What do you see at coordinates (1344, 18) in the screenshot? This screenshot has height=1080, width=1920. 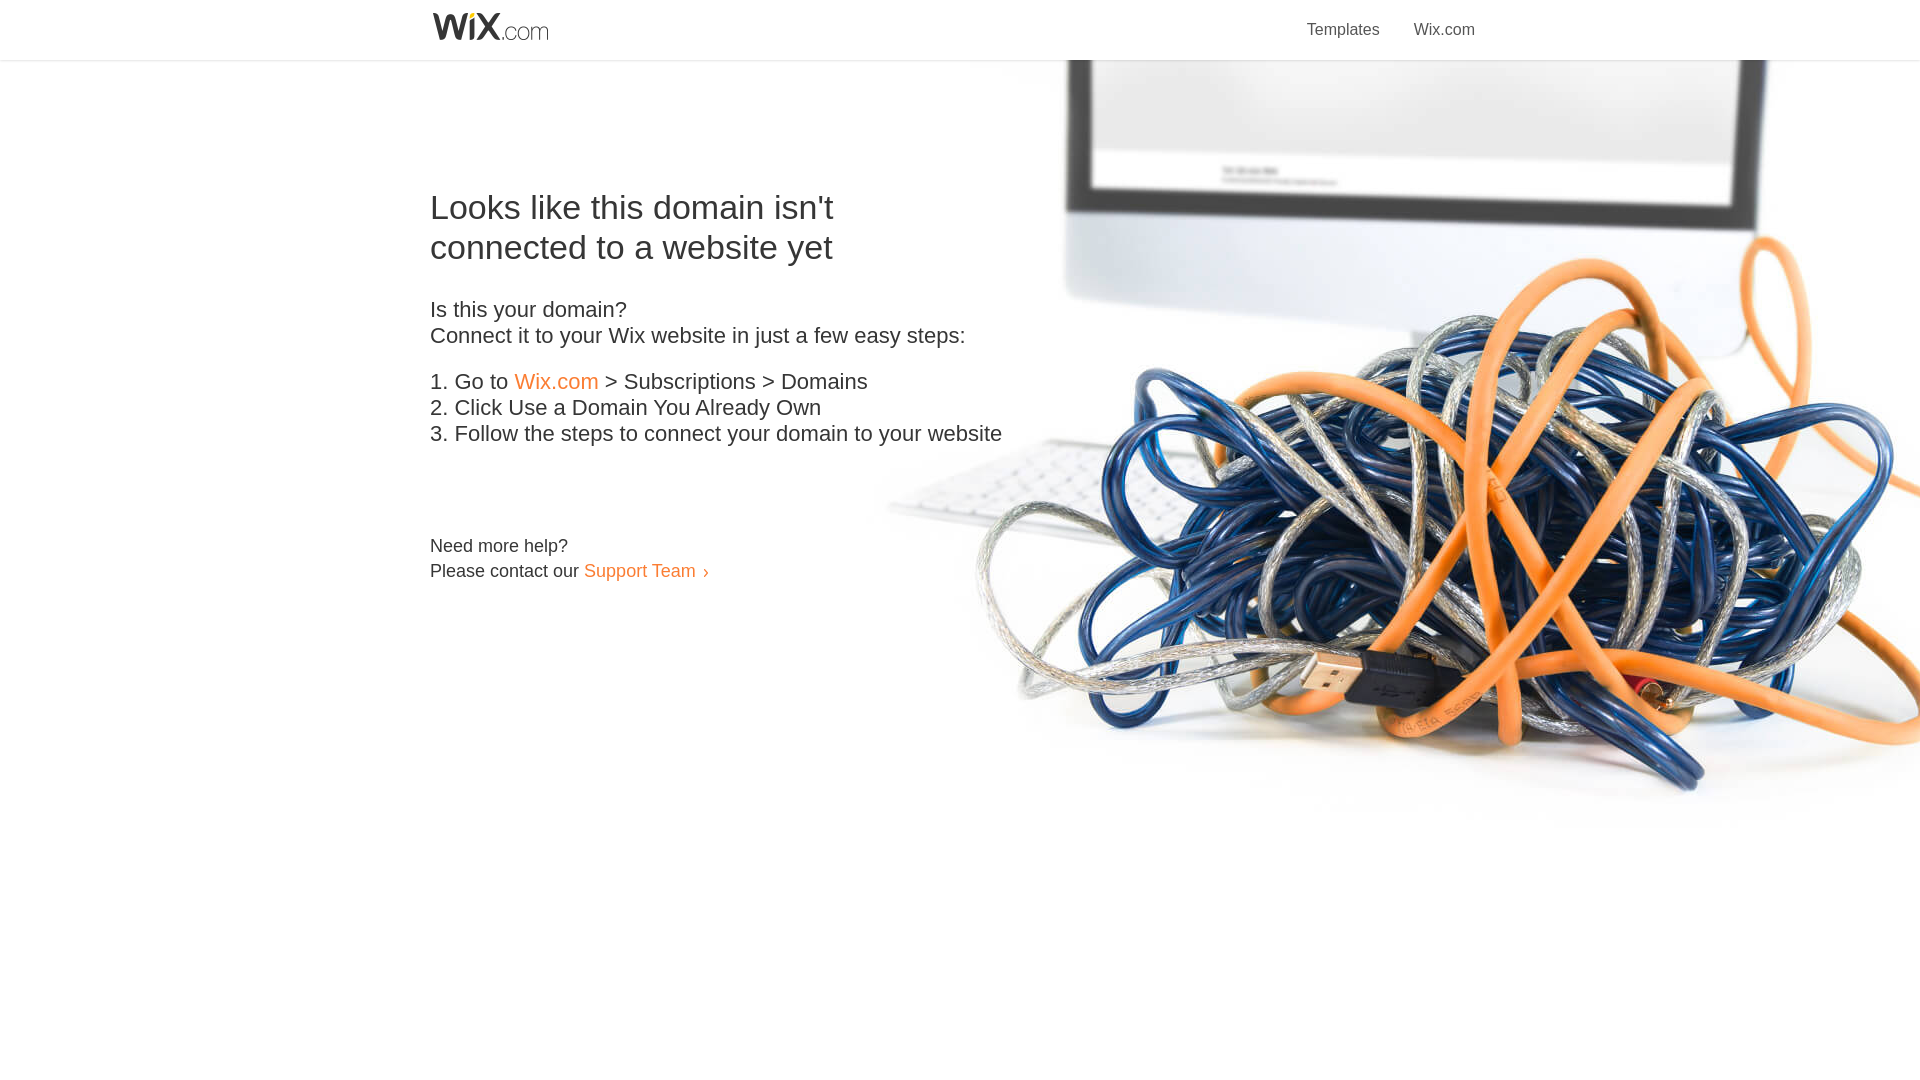 I see `Templates` at bounding box center [1344, 18].